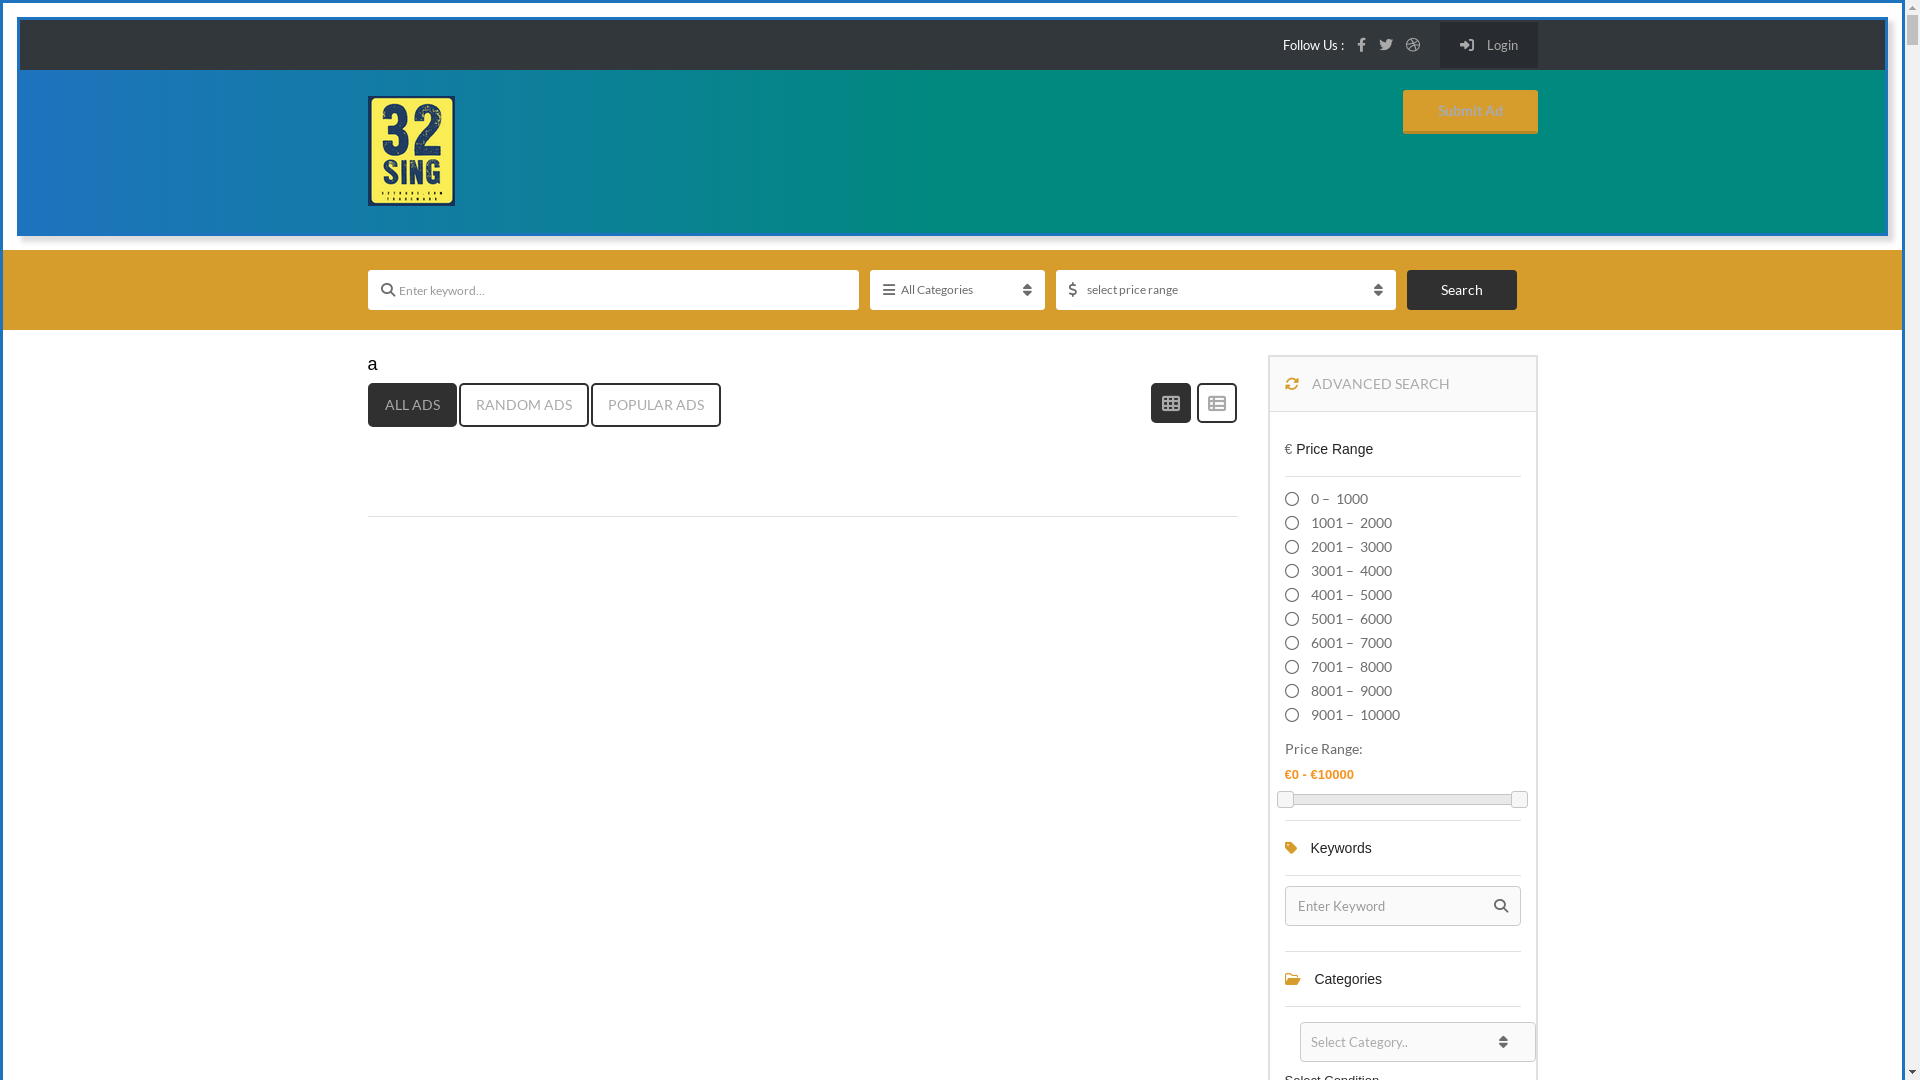 This screenshot has height=1080, width=1920. What do you see at coordinates (1489, 45) in the screenshot?
I see `Login` at bounding box center [1489, 45].